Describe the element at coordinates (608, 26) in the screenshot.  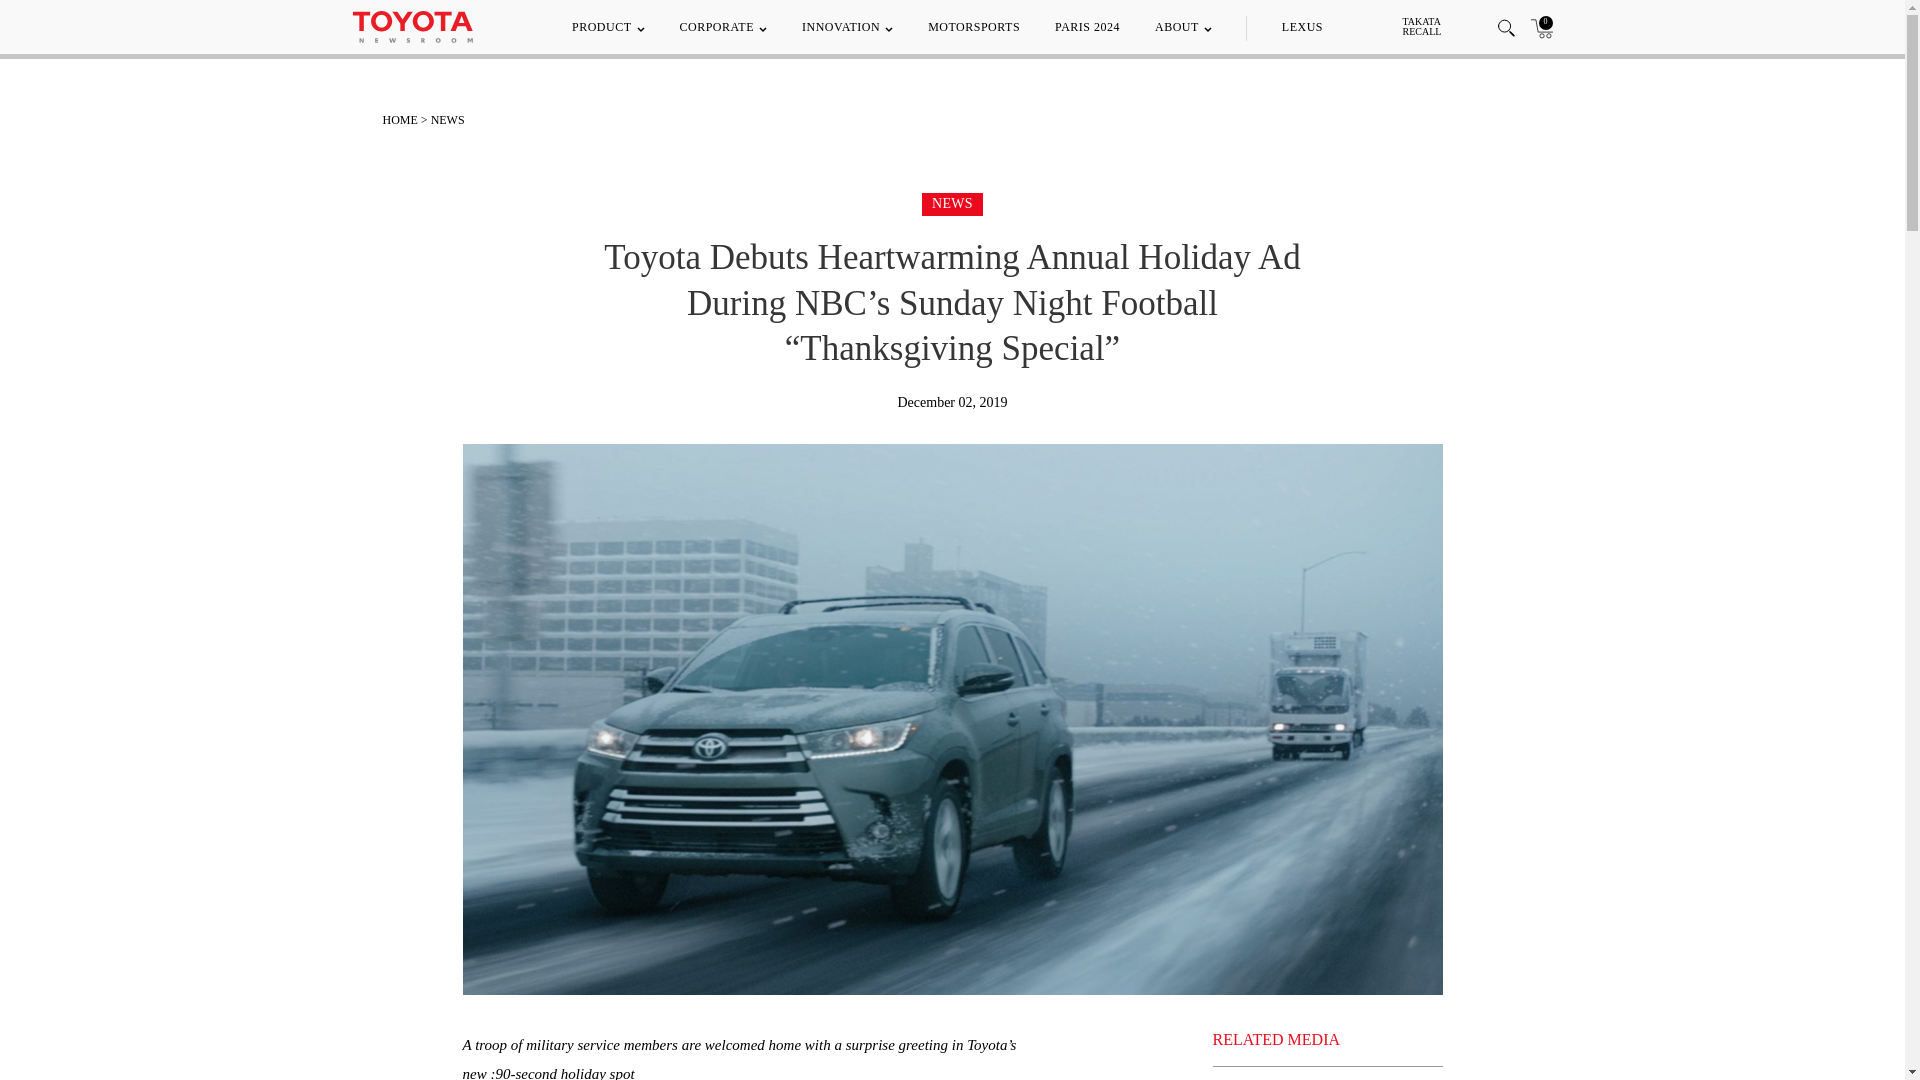
I see `PRODUCT` at that location.